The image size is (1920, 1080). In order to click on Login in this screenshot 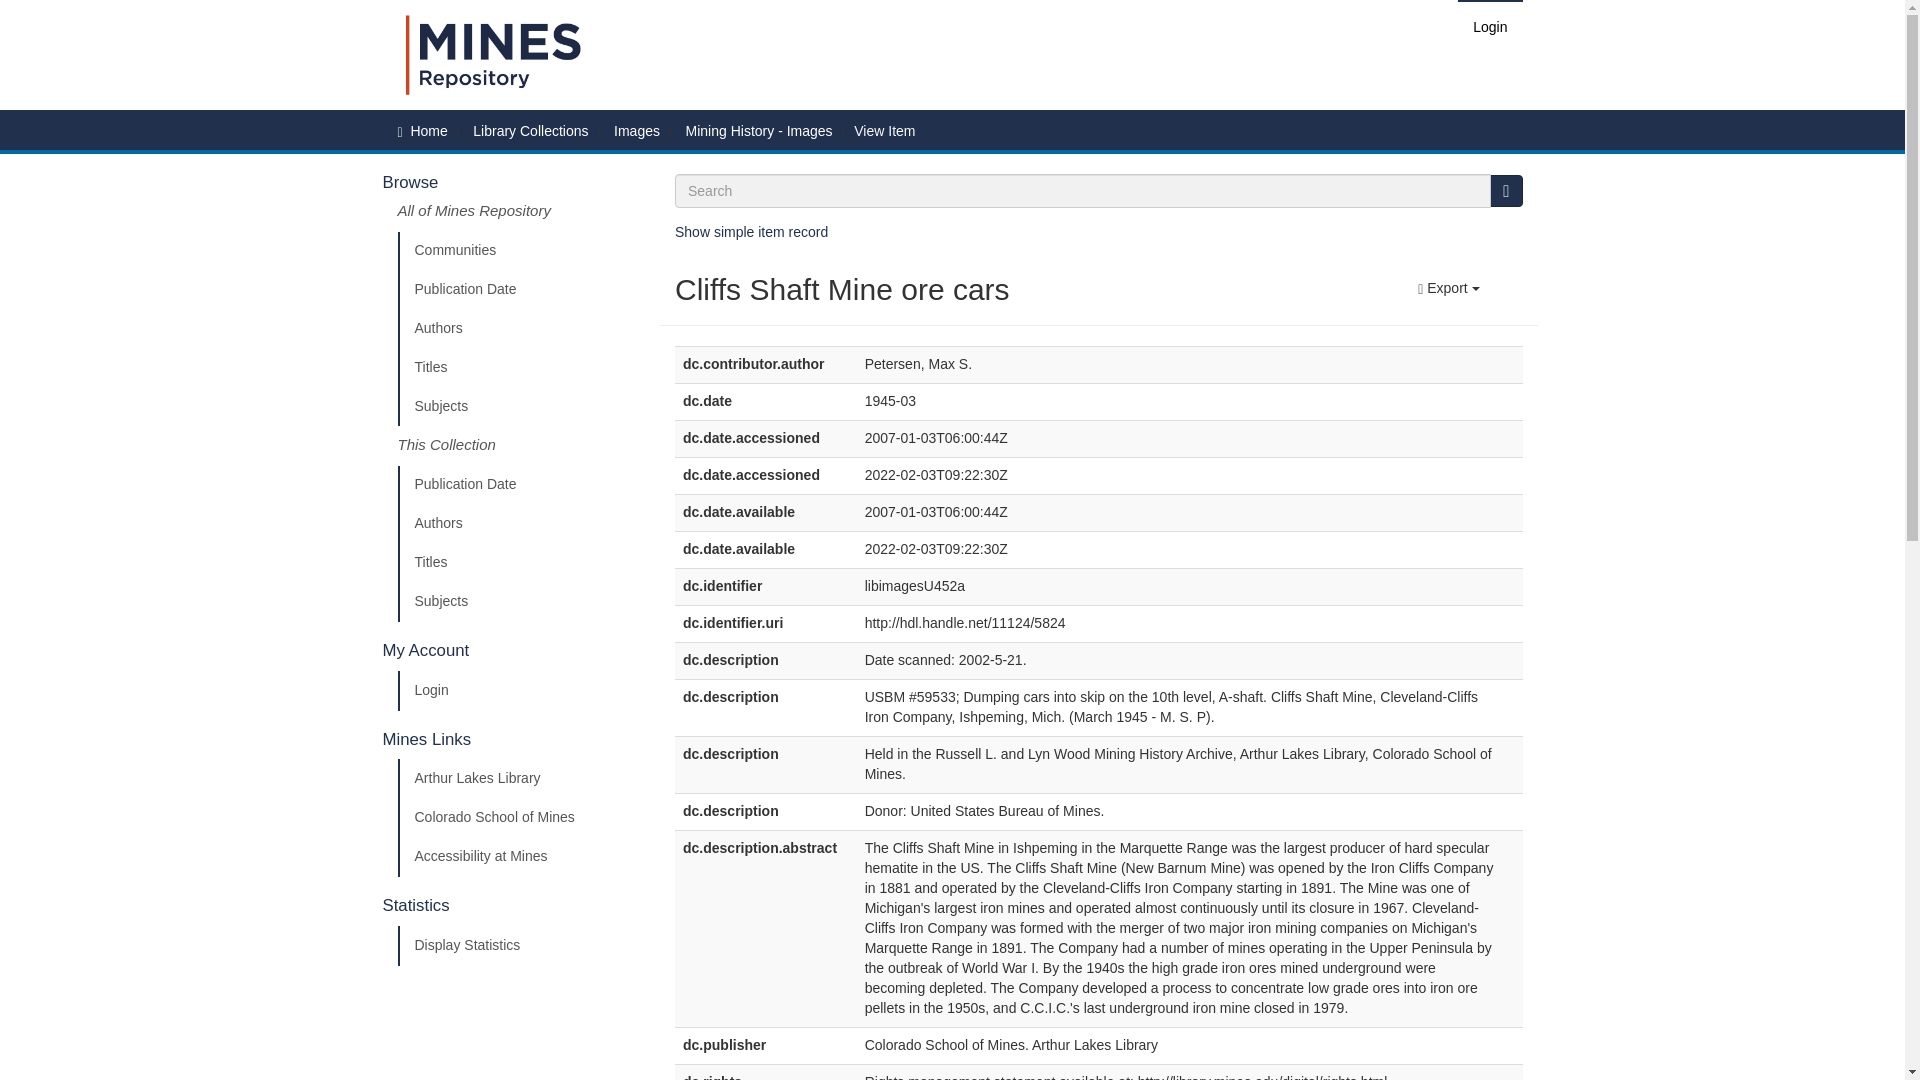, I will do `click(521, 690)`.